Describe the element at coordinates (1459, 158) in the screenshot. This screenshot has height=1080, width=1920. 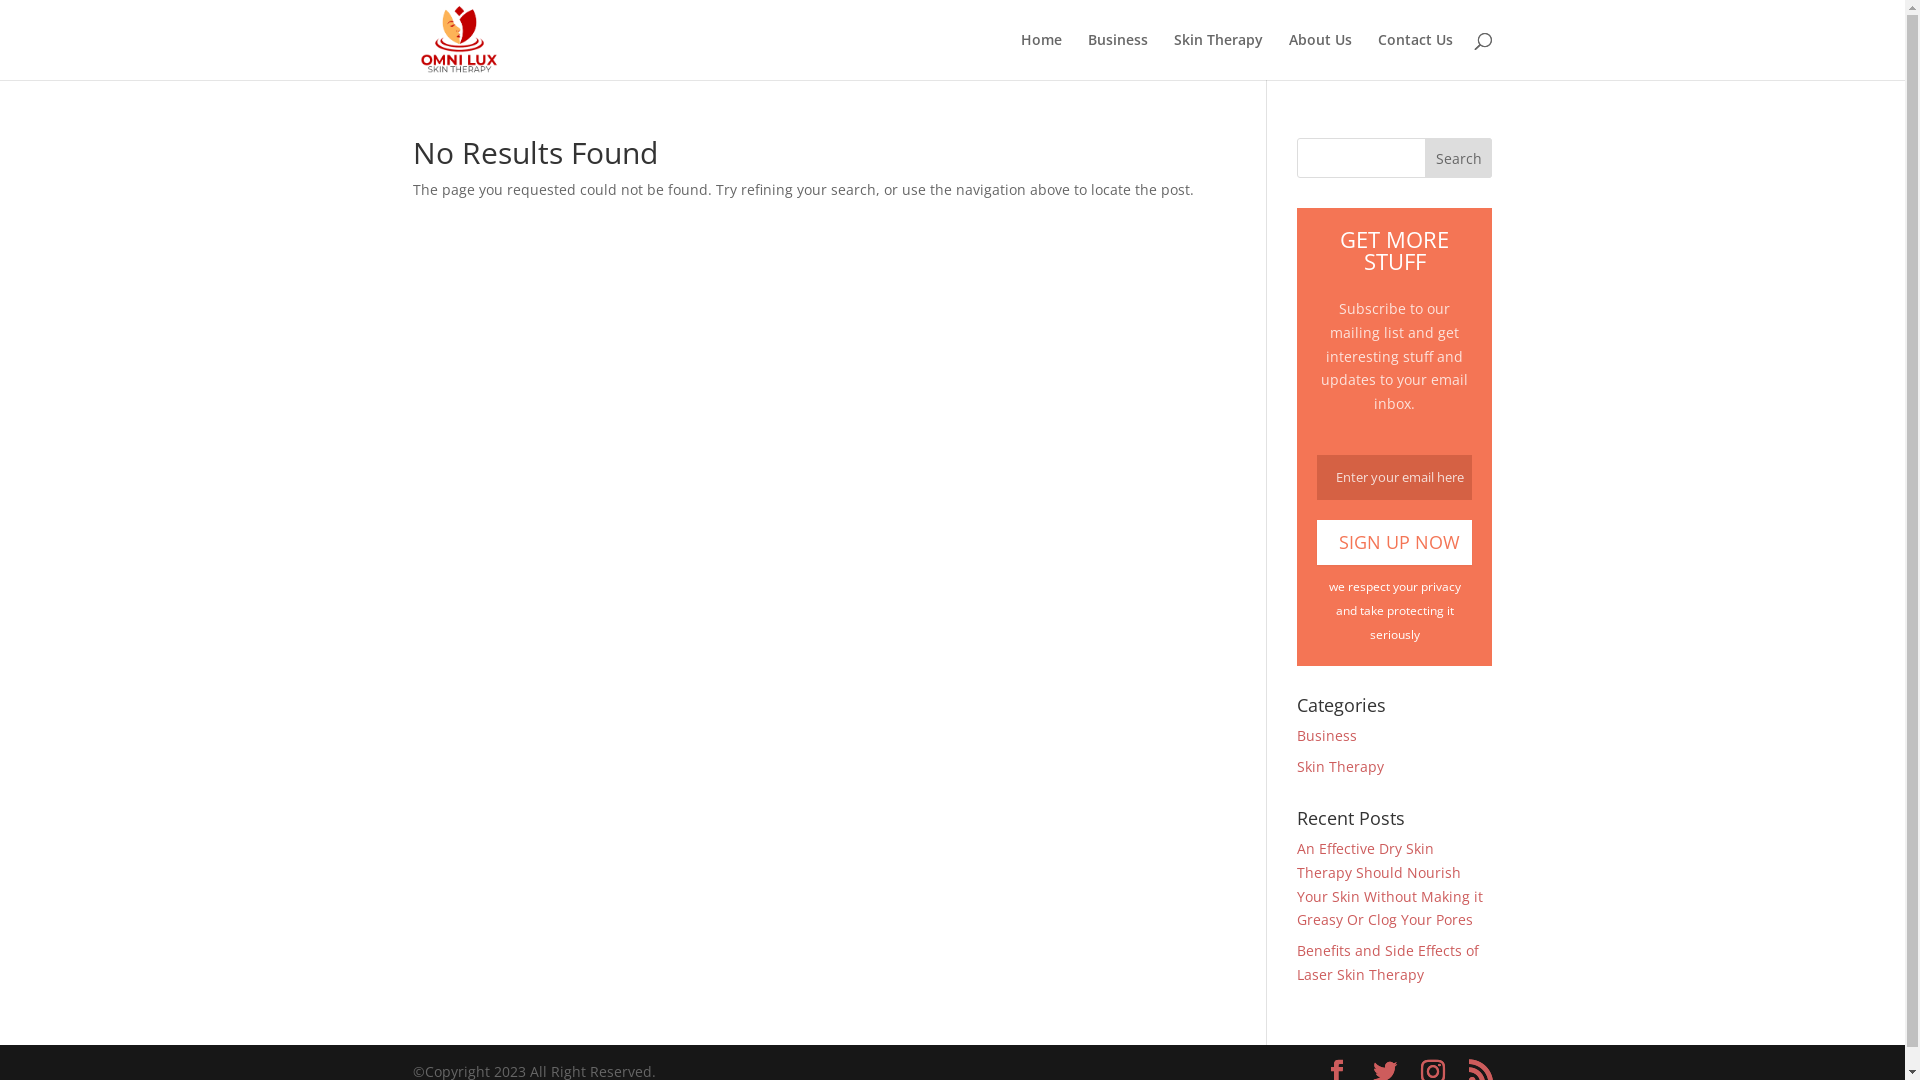
I see `Search` at that location.